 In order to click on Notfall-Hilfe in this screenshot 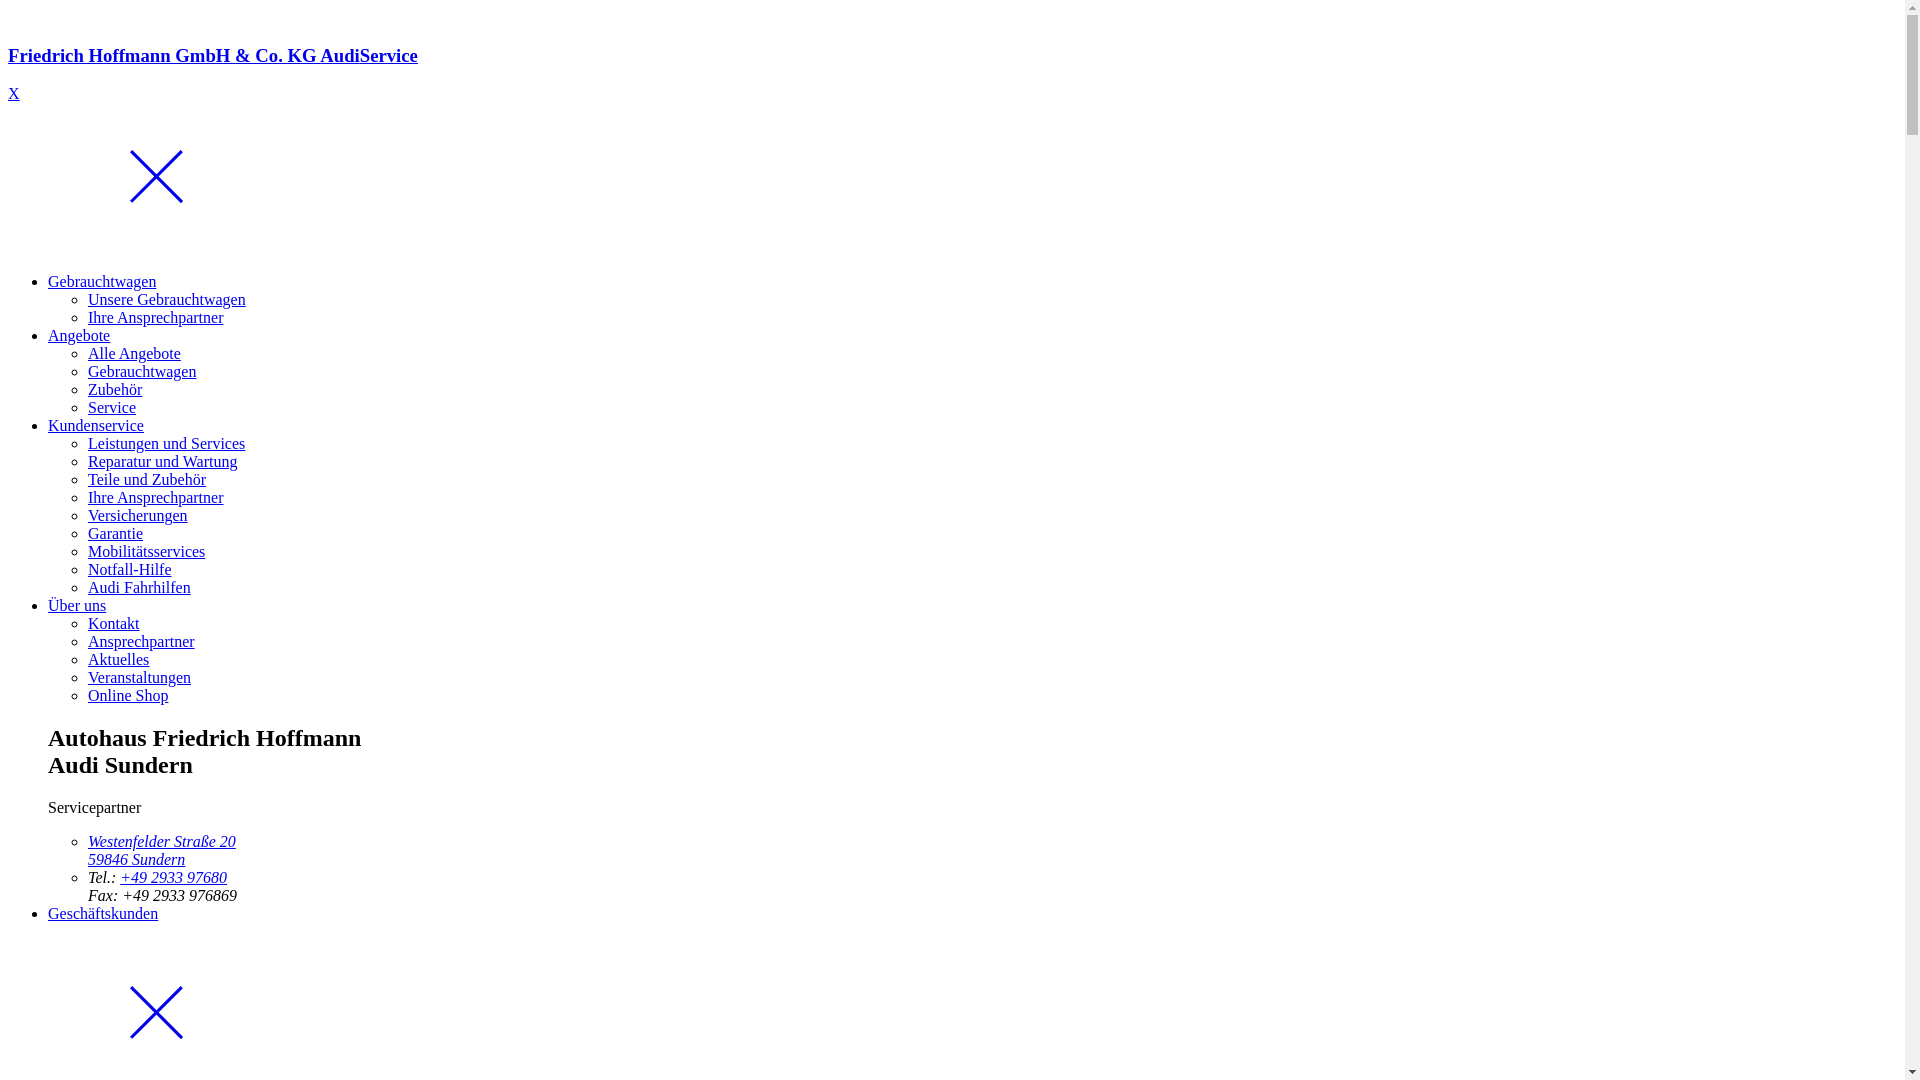, I will do `click(130, 570)`.